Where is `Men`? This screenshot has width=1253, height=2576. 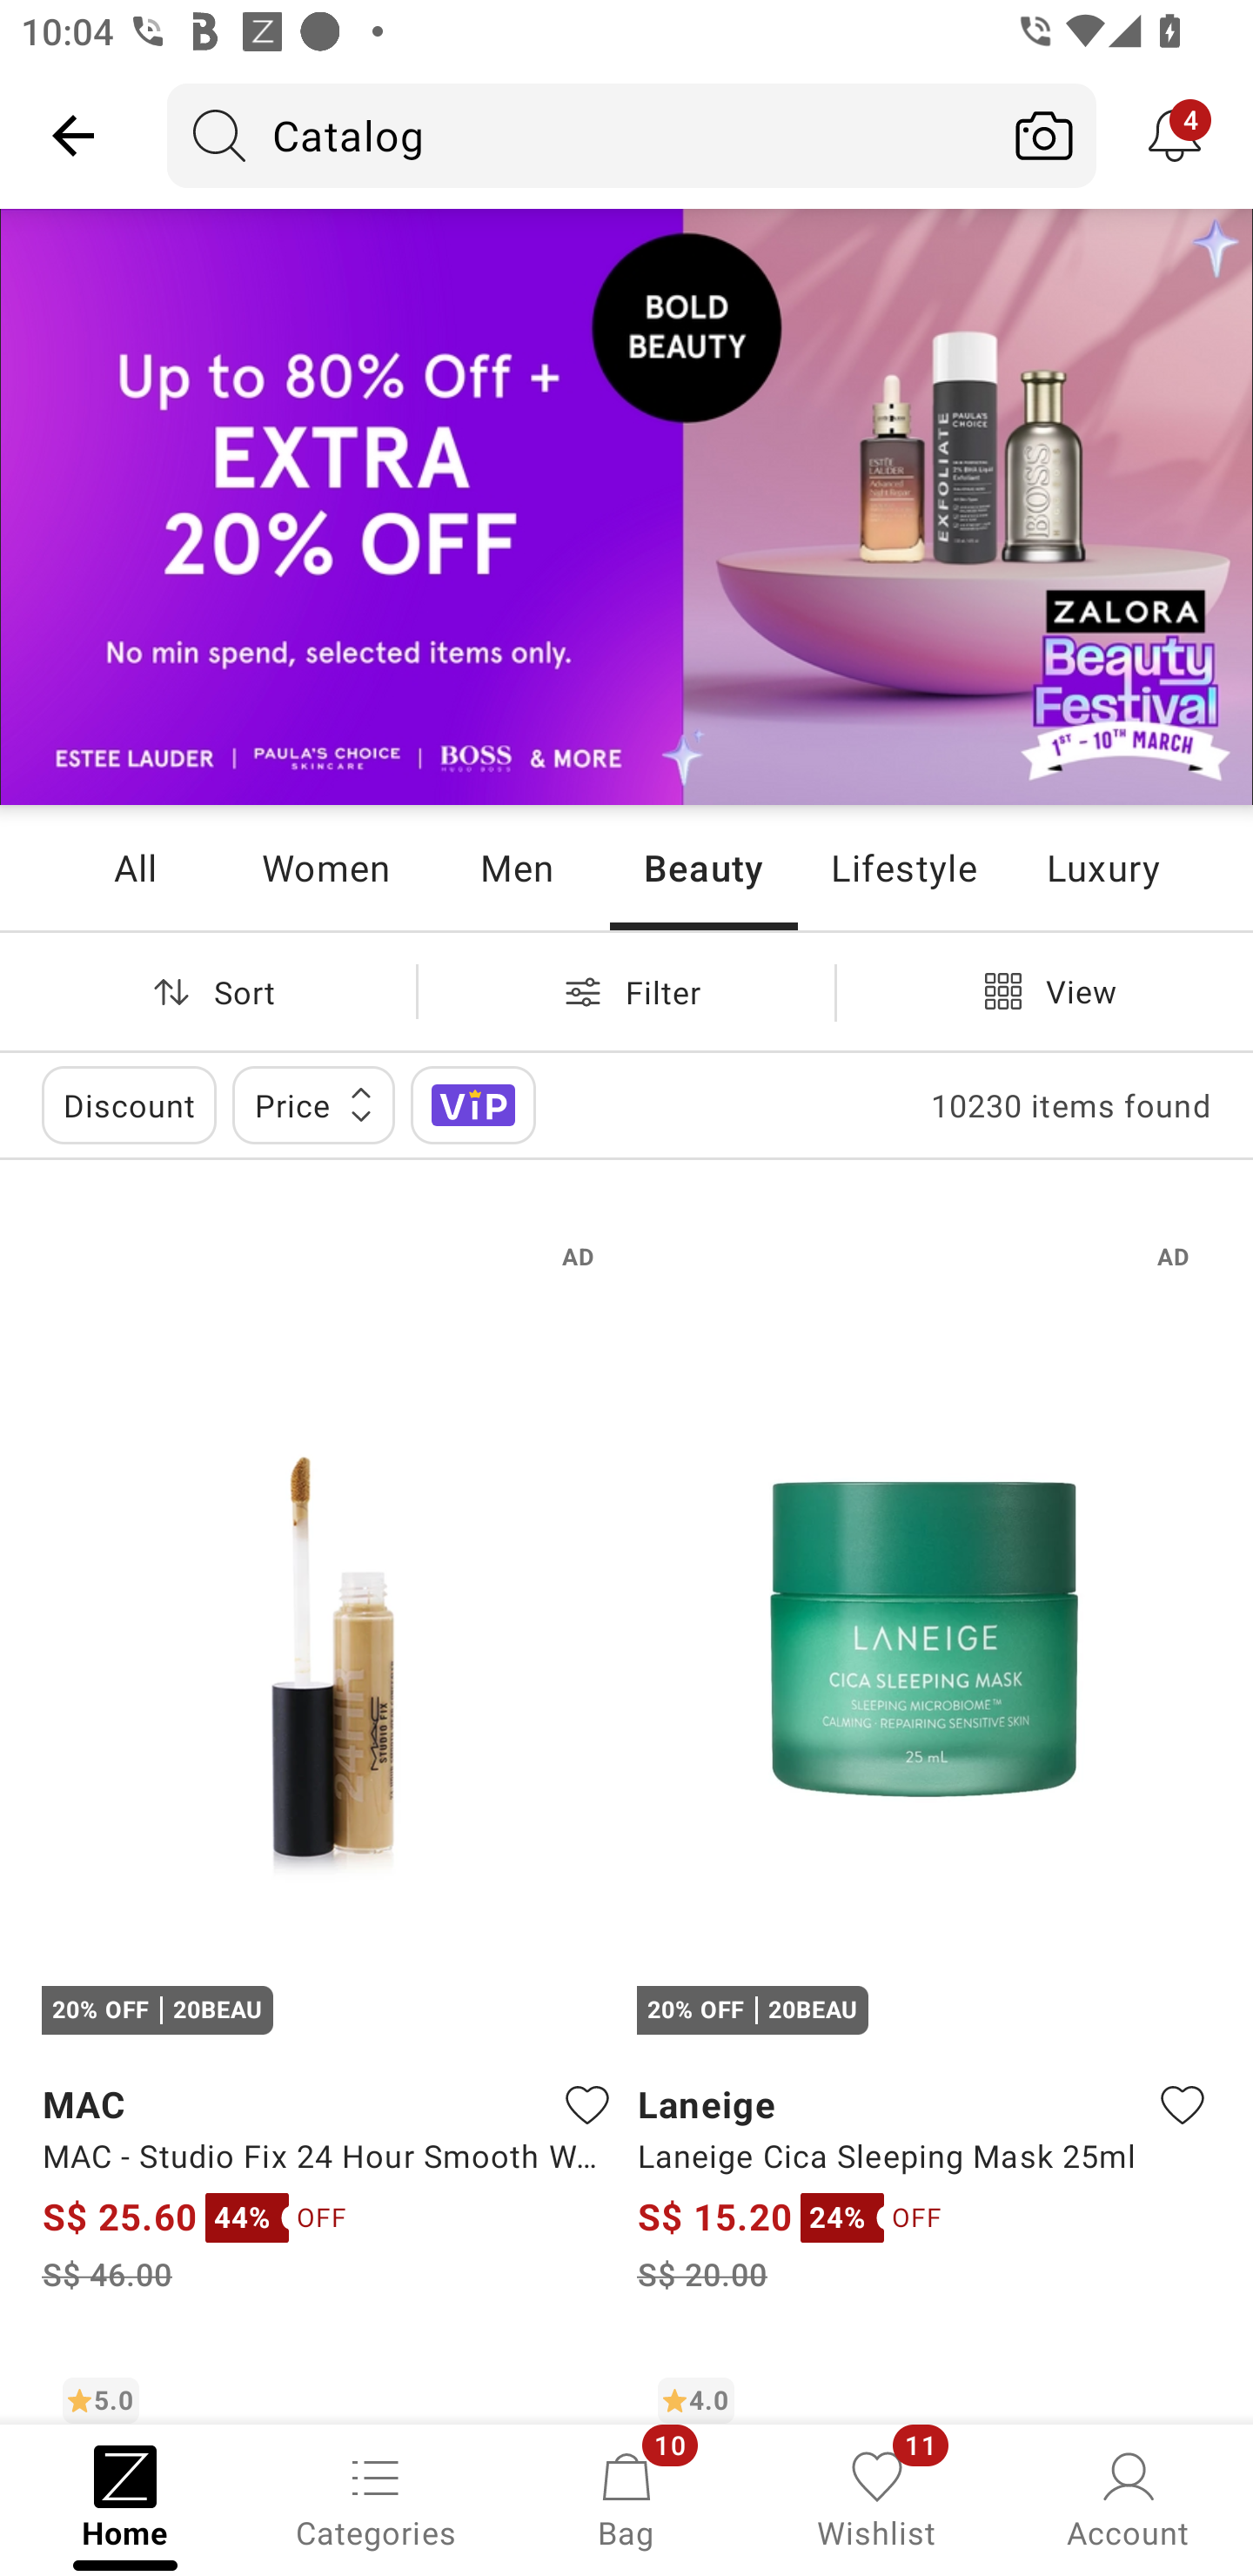
Men is located at coordinates (516, 867).